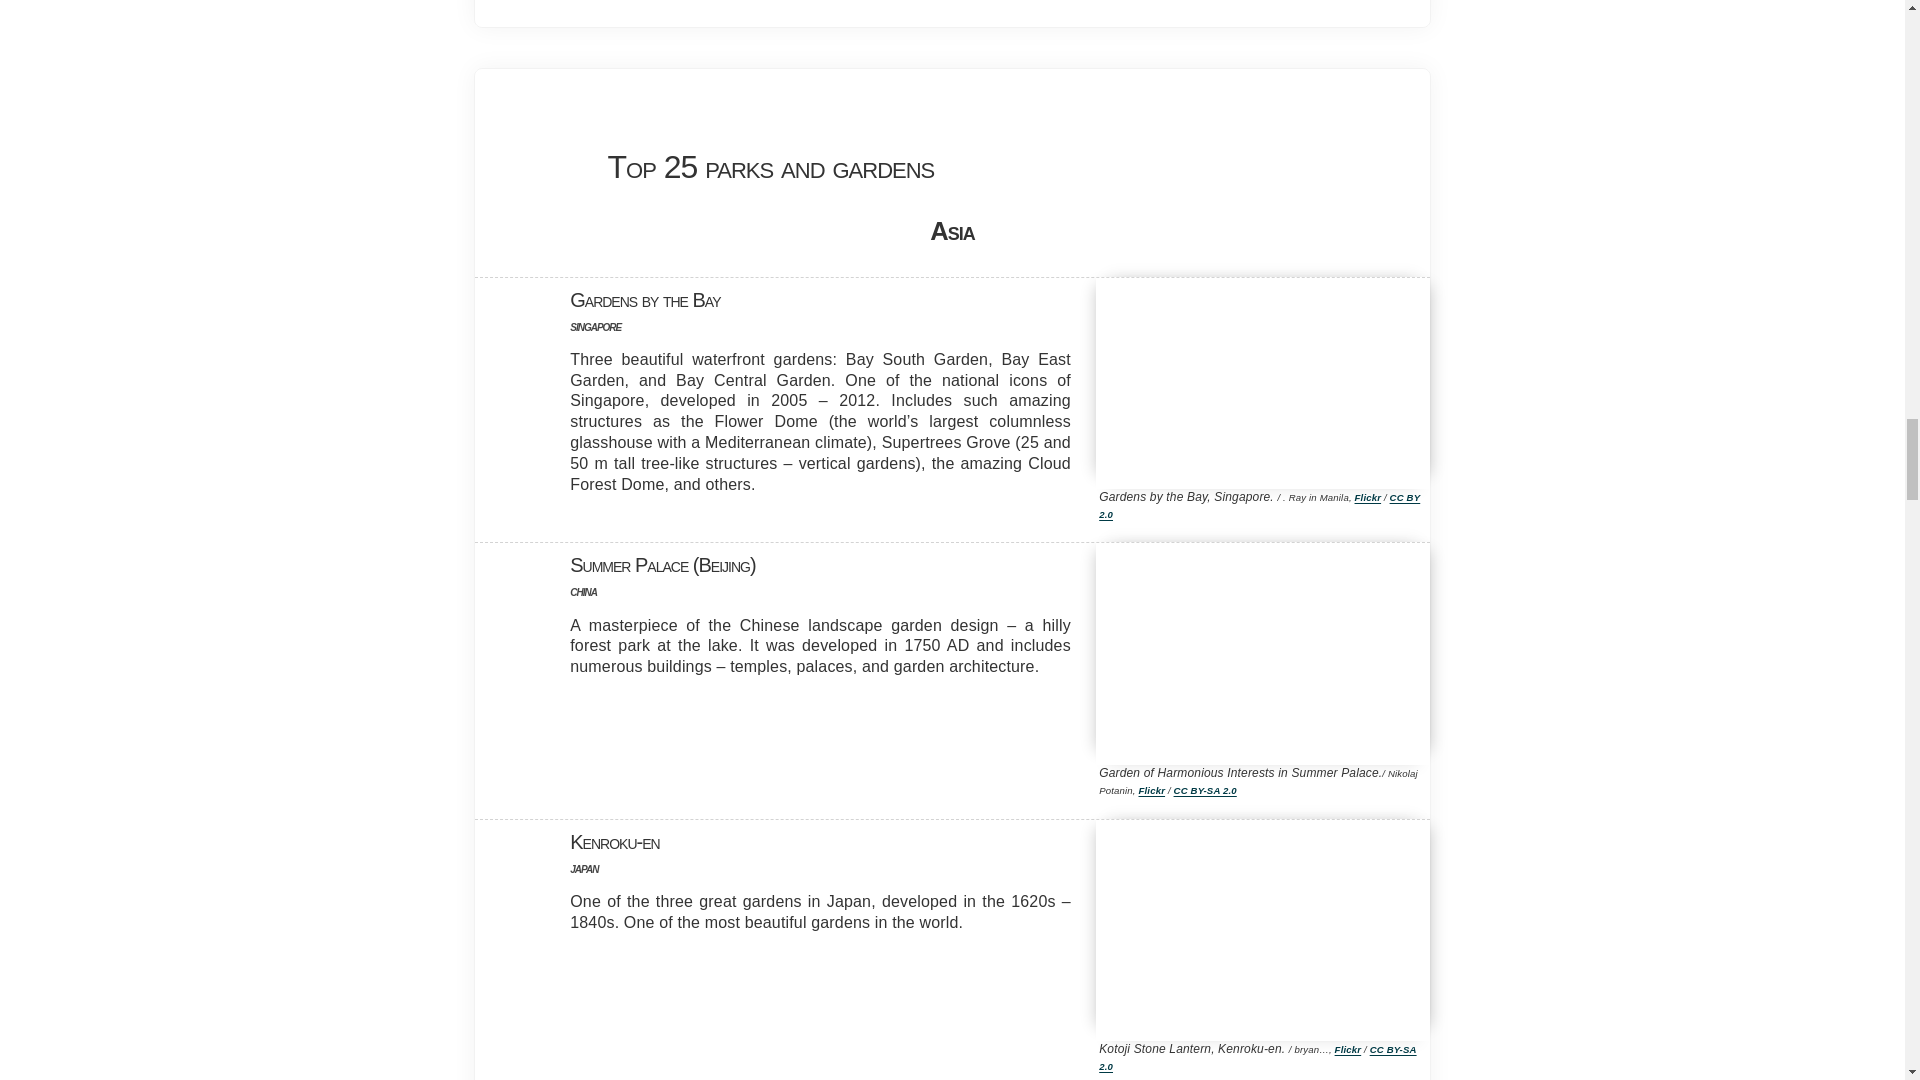 Image resolution: width=1920 pixels, height=1080 pixels. I want to click on Flickr, so click(1348, 1050).